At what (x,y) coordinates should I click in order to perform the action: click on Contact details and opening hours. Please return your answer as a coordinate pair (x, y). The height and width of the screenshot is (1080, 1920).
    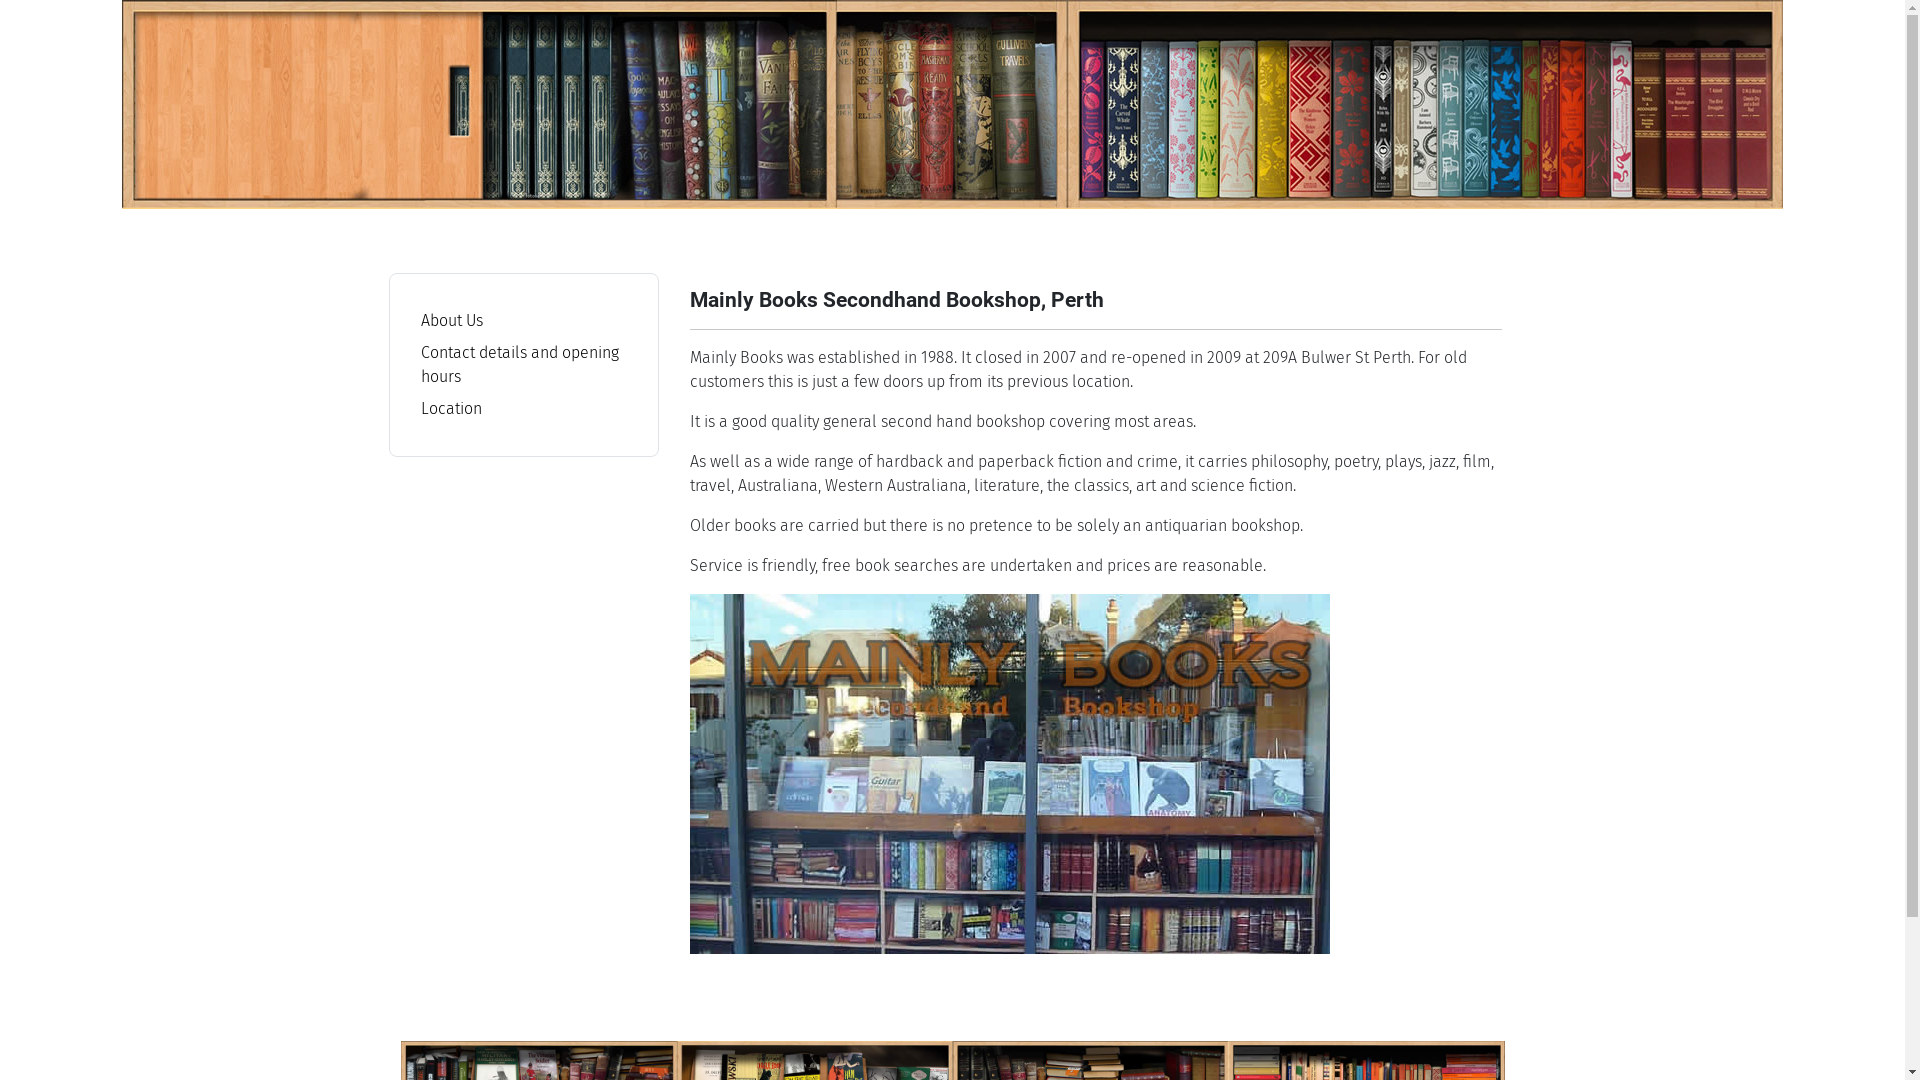
    Looking at the image, I should click on (519, 364).